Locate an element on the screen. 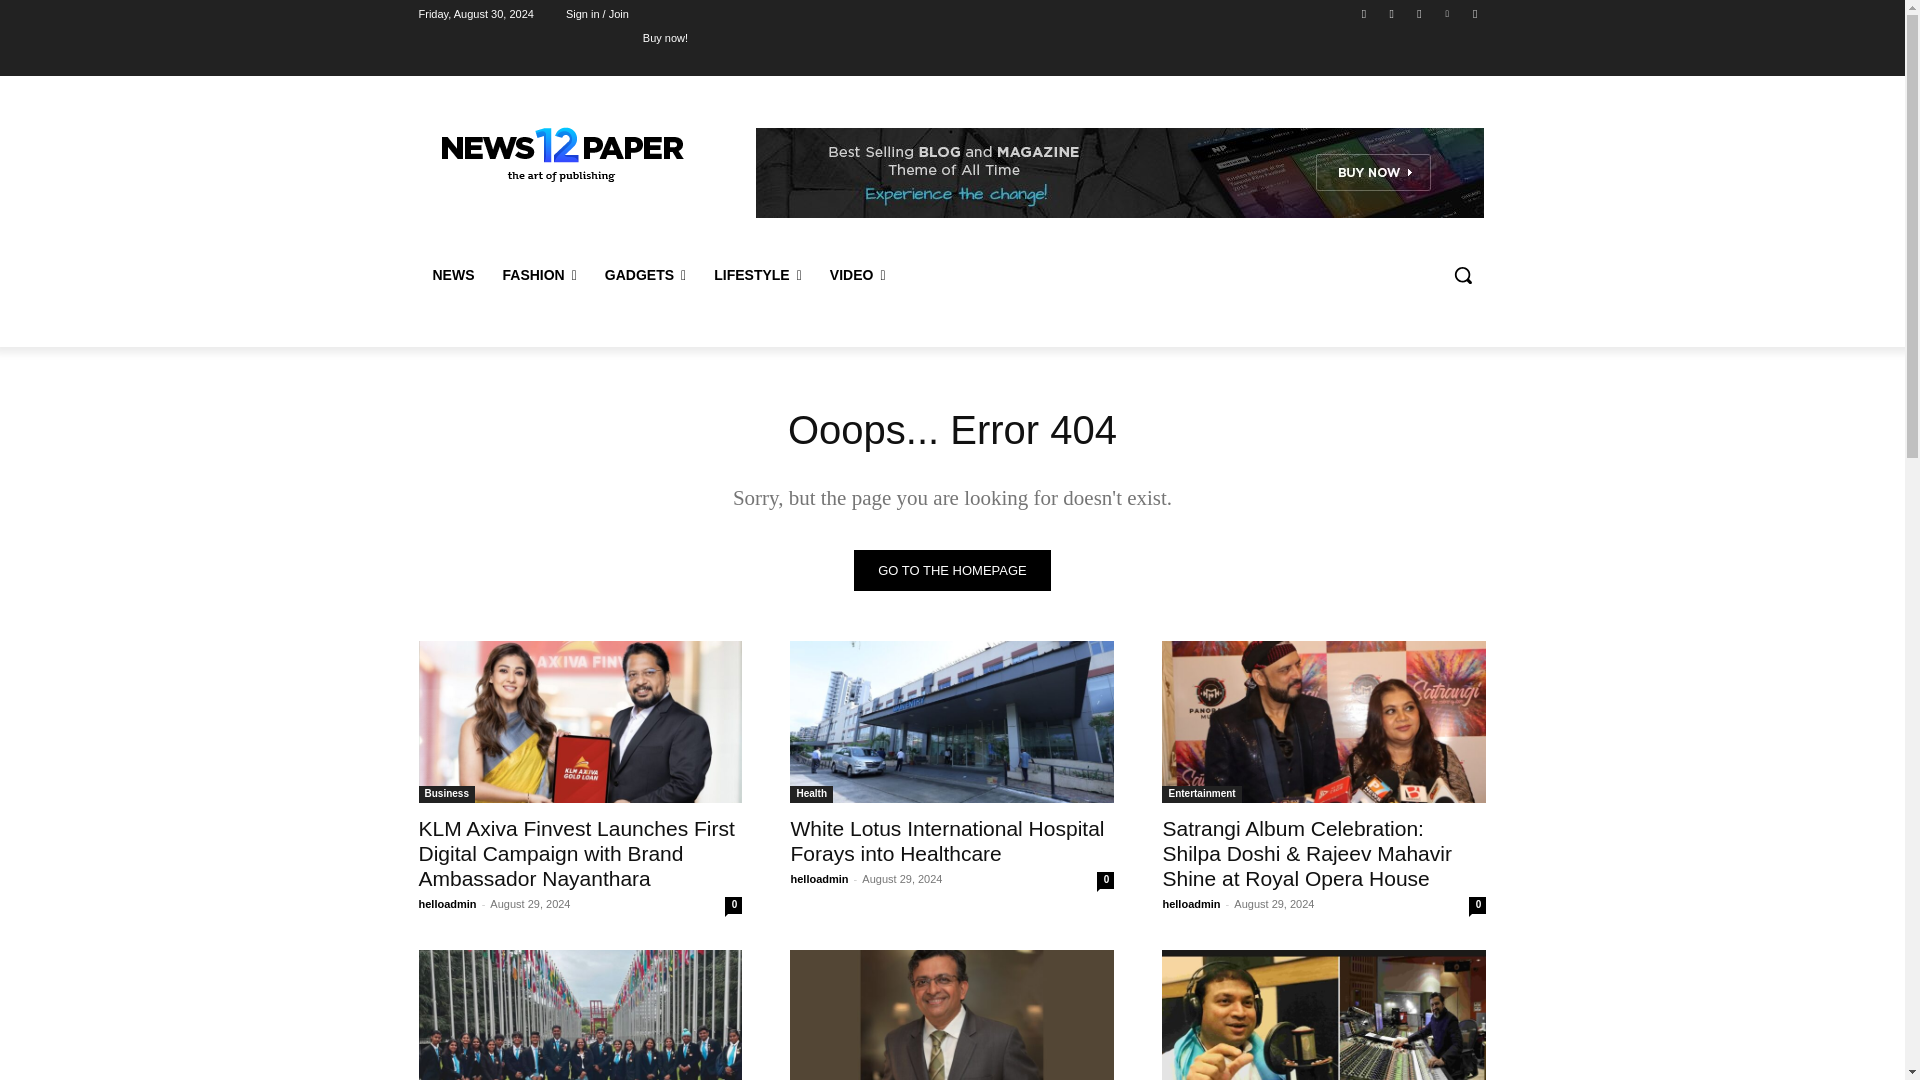 This screenshot has width=1920, height=1080. Youtube is located at coordinates (1474, 13).